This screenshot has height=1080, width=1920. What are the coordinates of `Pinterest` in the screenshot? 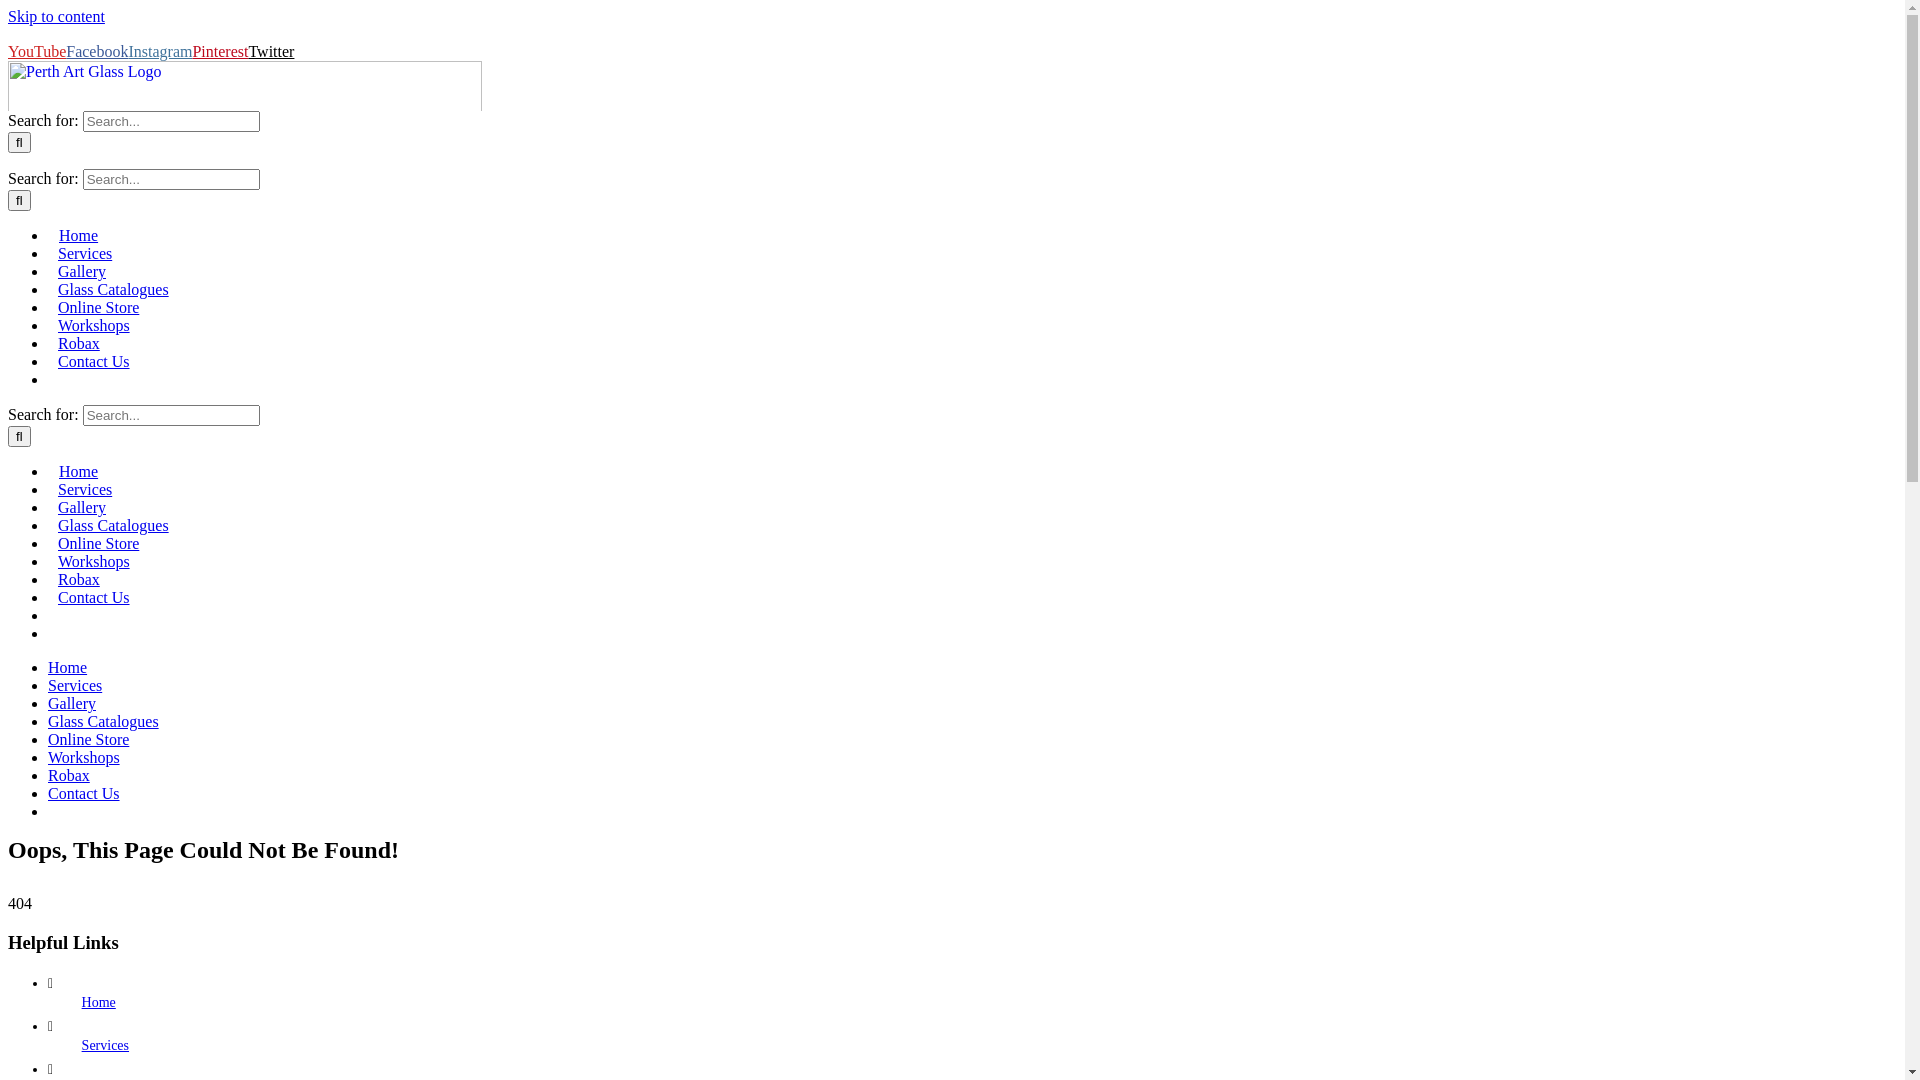 It's located at (220, 52).